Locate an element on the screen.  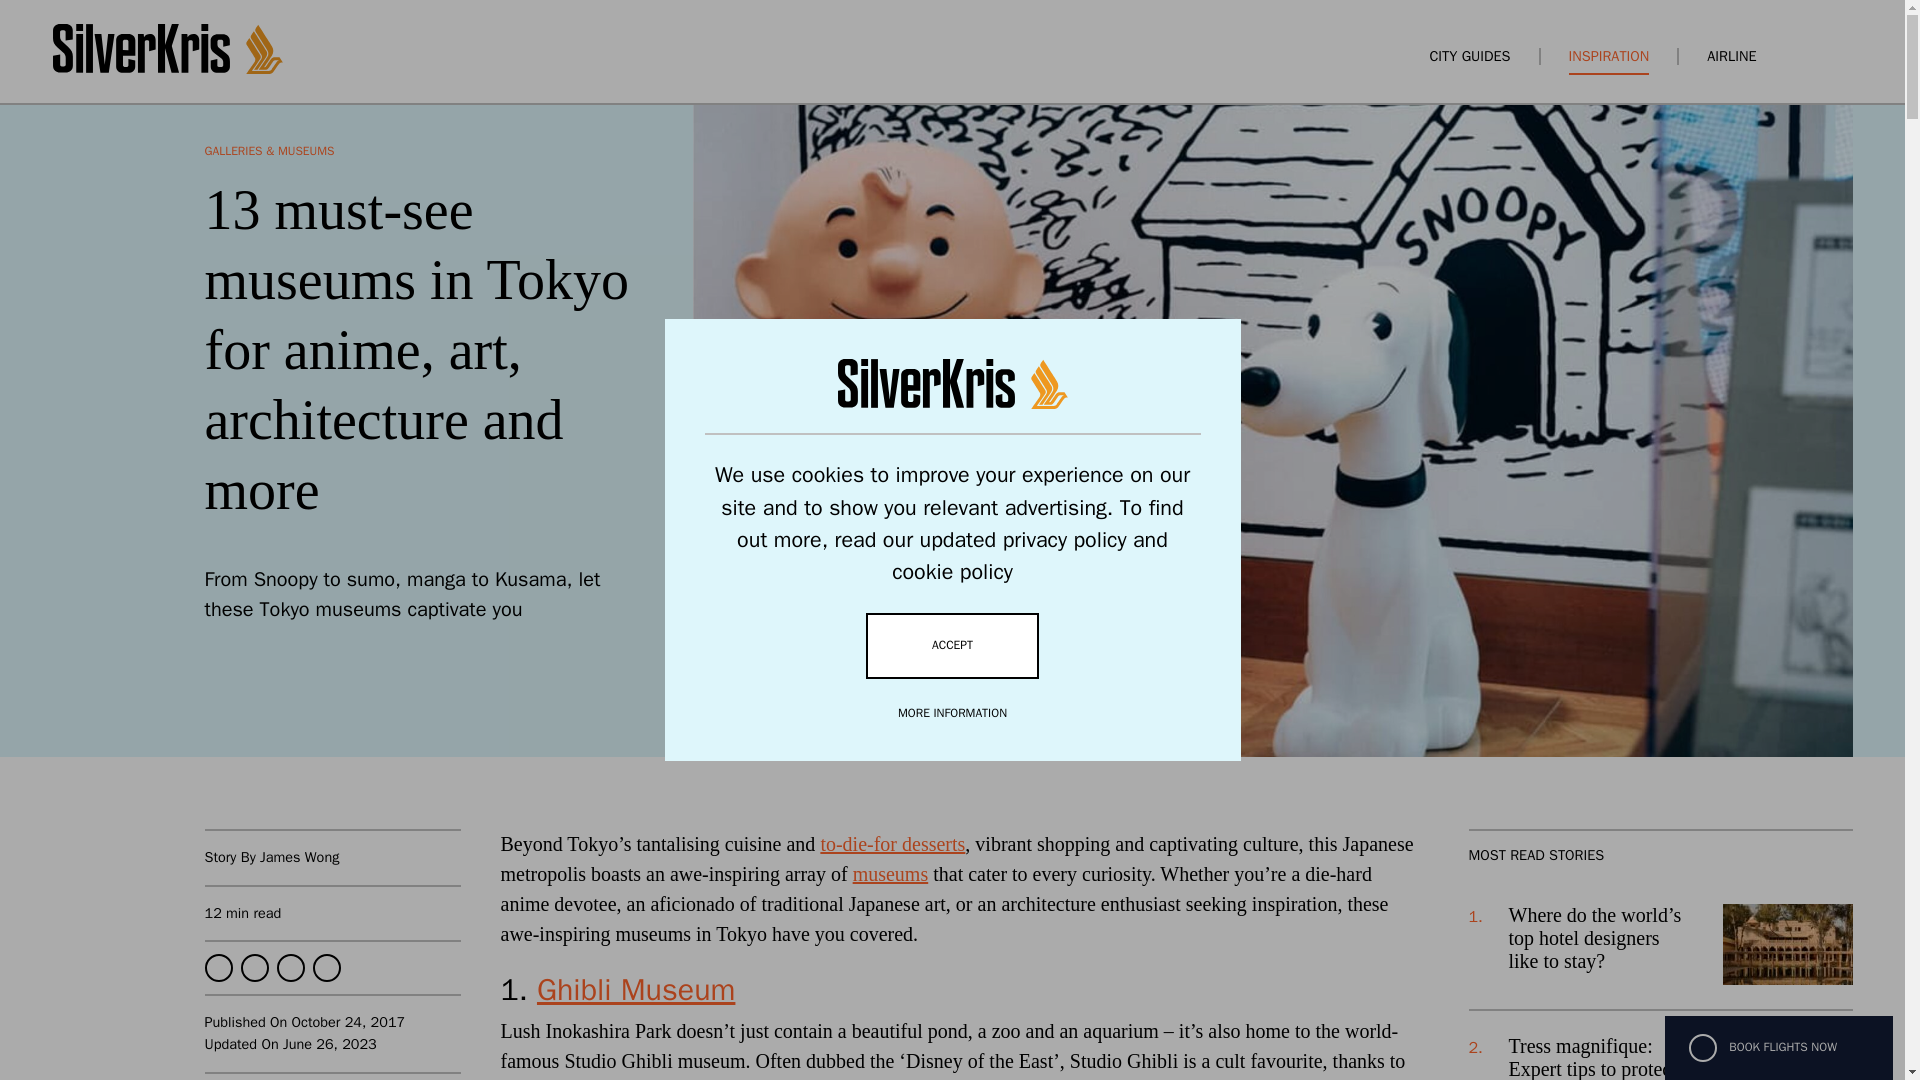
museums is located at coordinates (890, 873).